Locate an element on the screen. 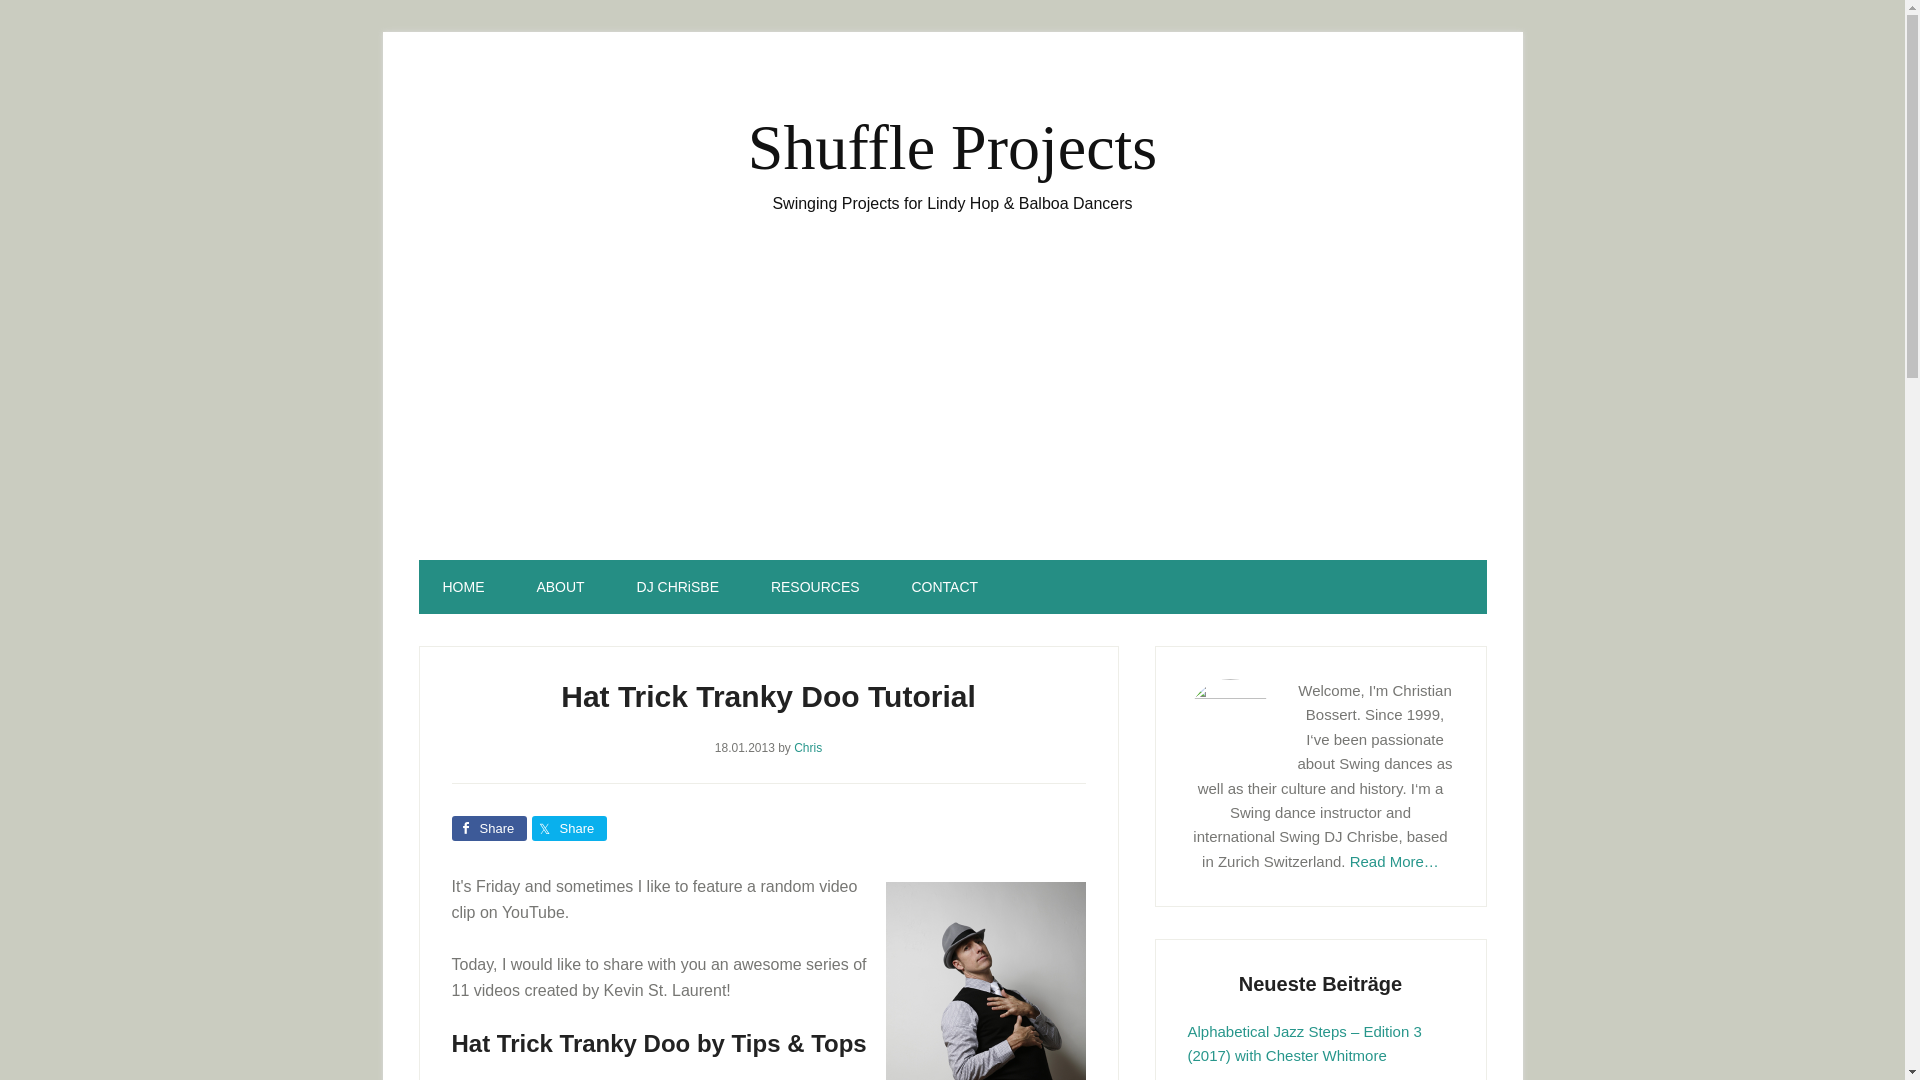 The height and width of the screenshot is (1080, 1920). Shuffle Projects is located at coordinates (952, 147).